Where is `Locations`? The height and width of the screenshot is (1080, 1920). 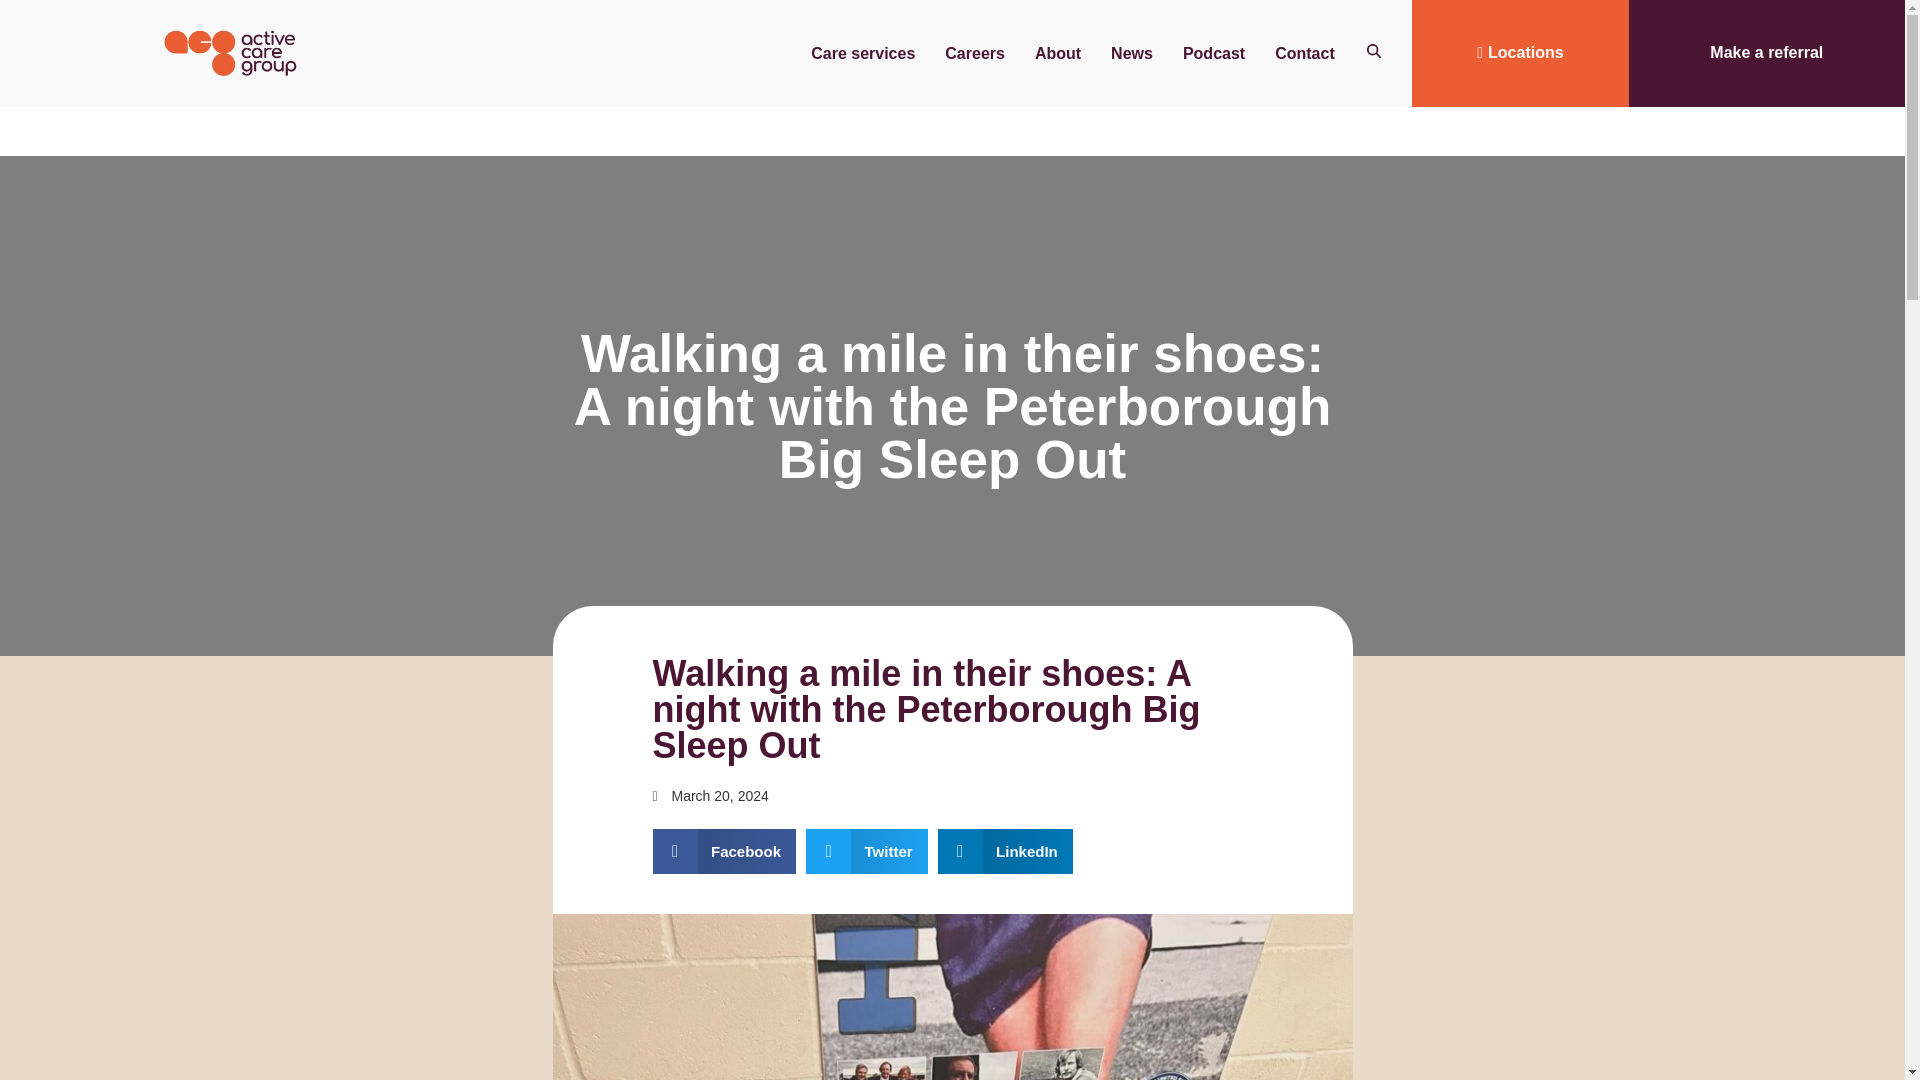 Locations is located at coordinates (1520, 53).